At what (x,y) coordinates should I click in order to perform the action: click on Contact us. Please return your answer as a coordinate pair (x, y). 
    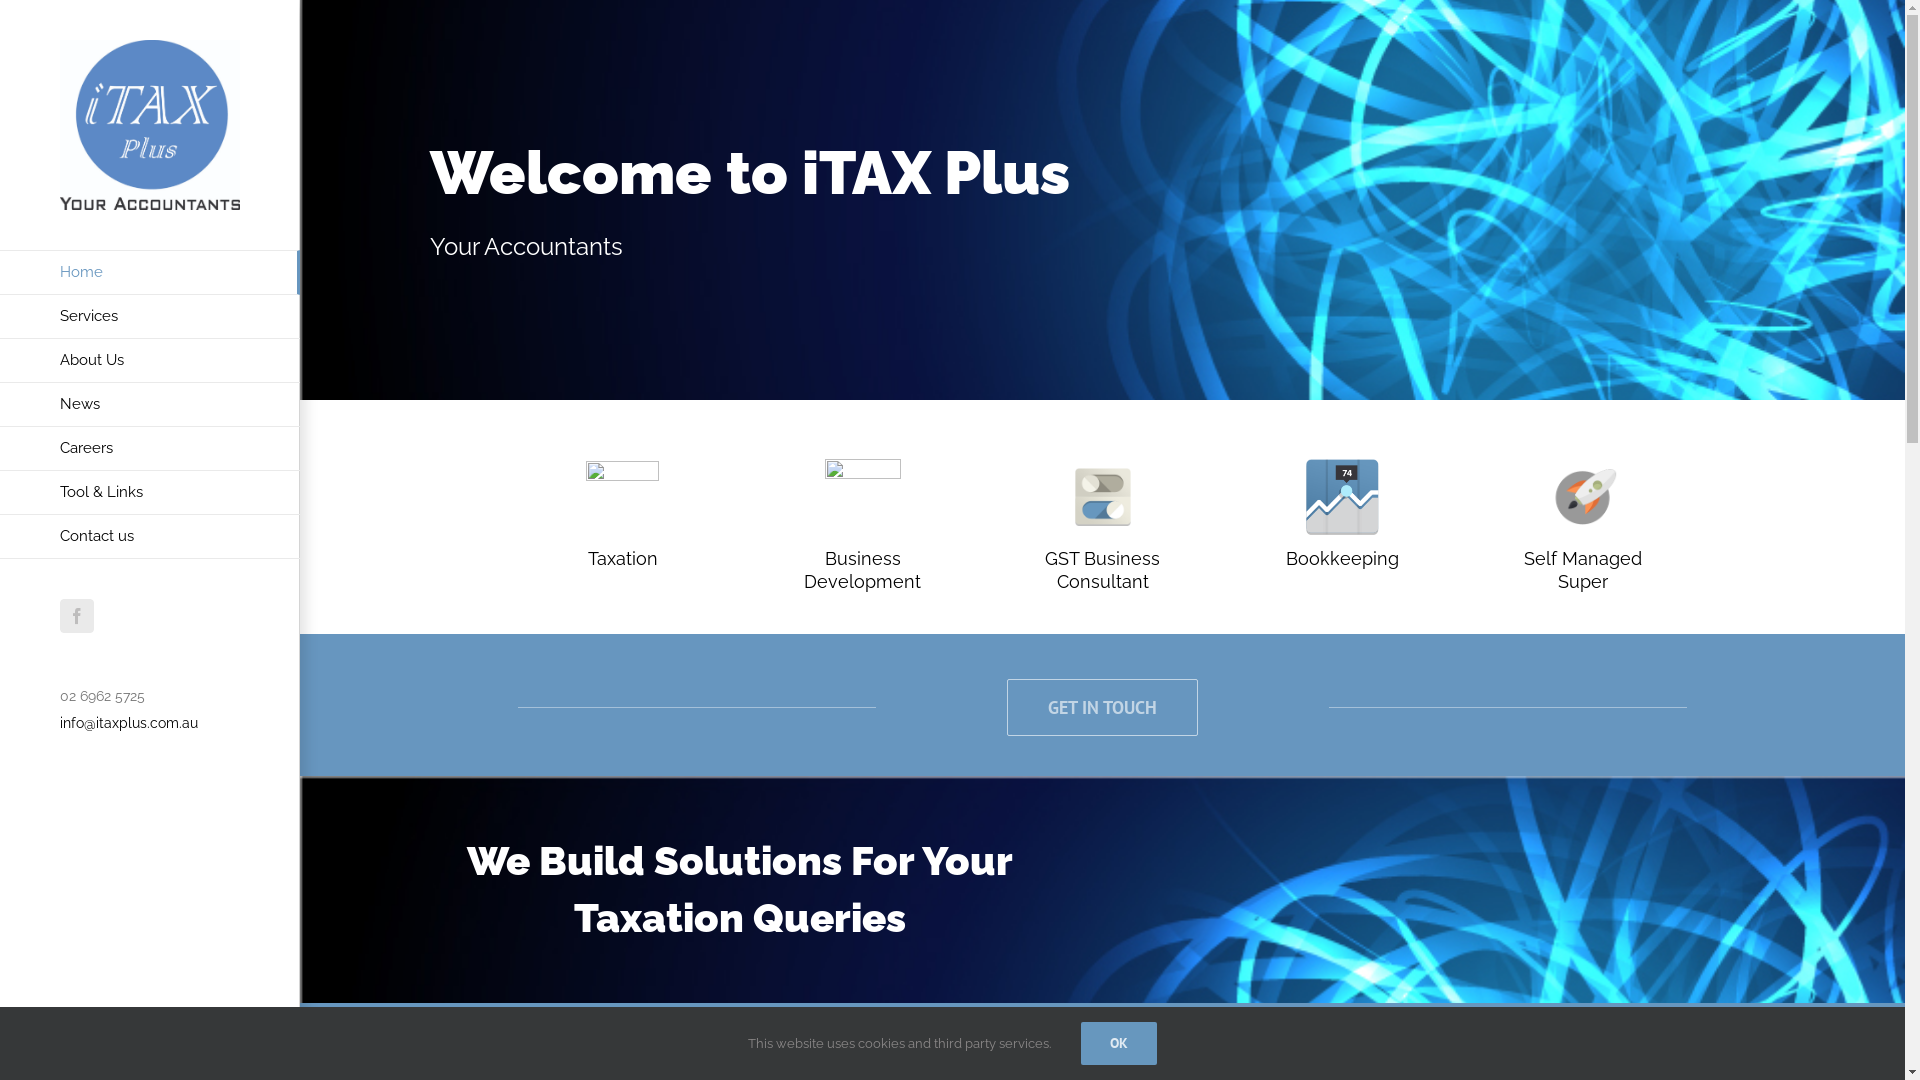
    Looking at the image, I should click on (150, 537).